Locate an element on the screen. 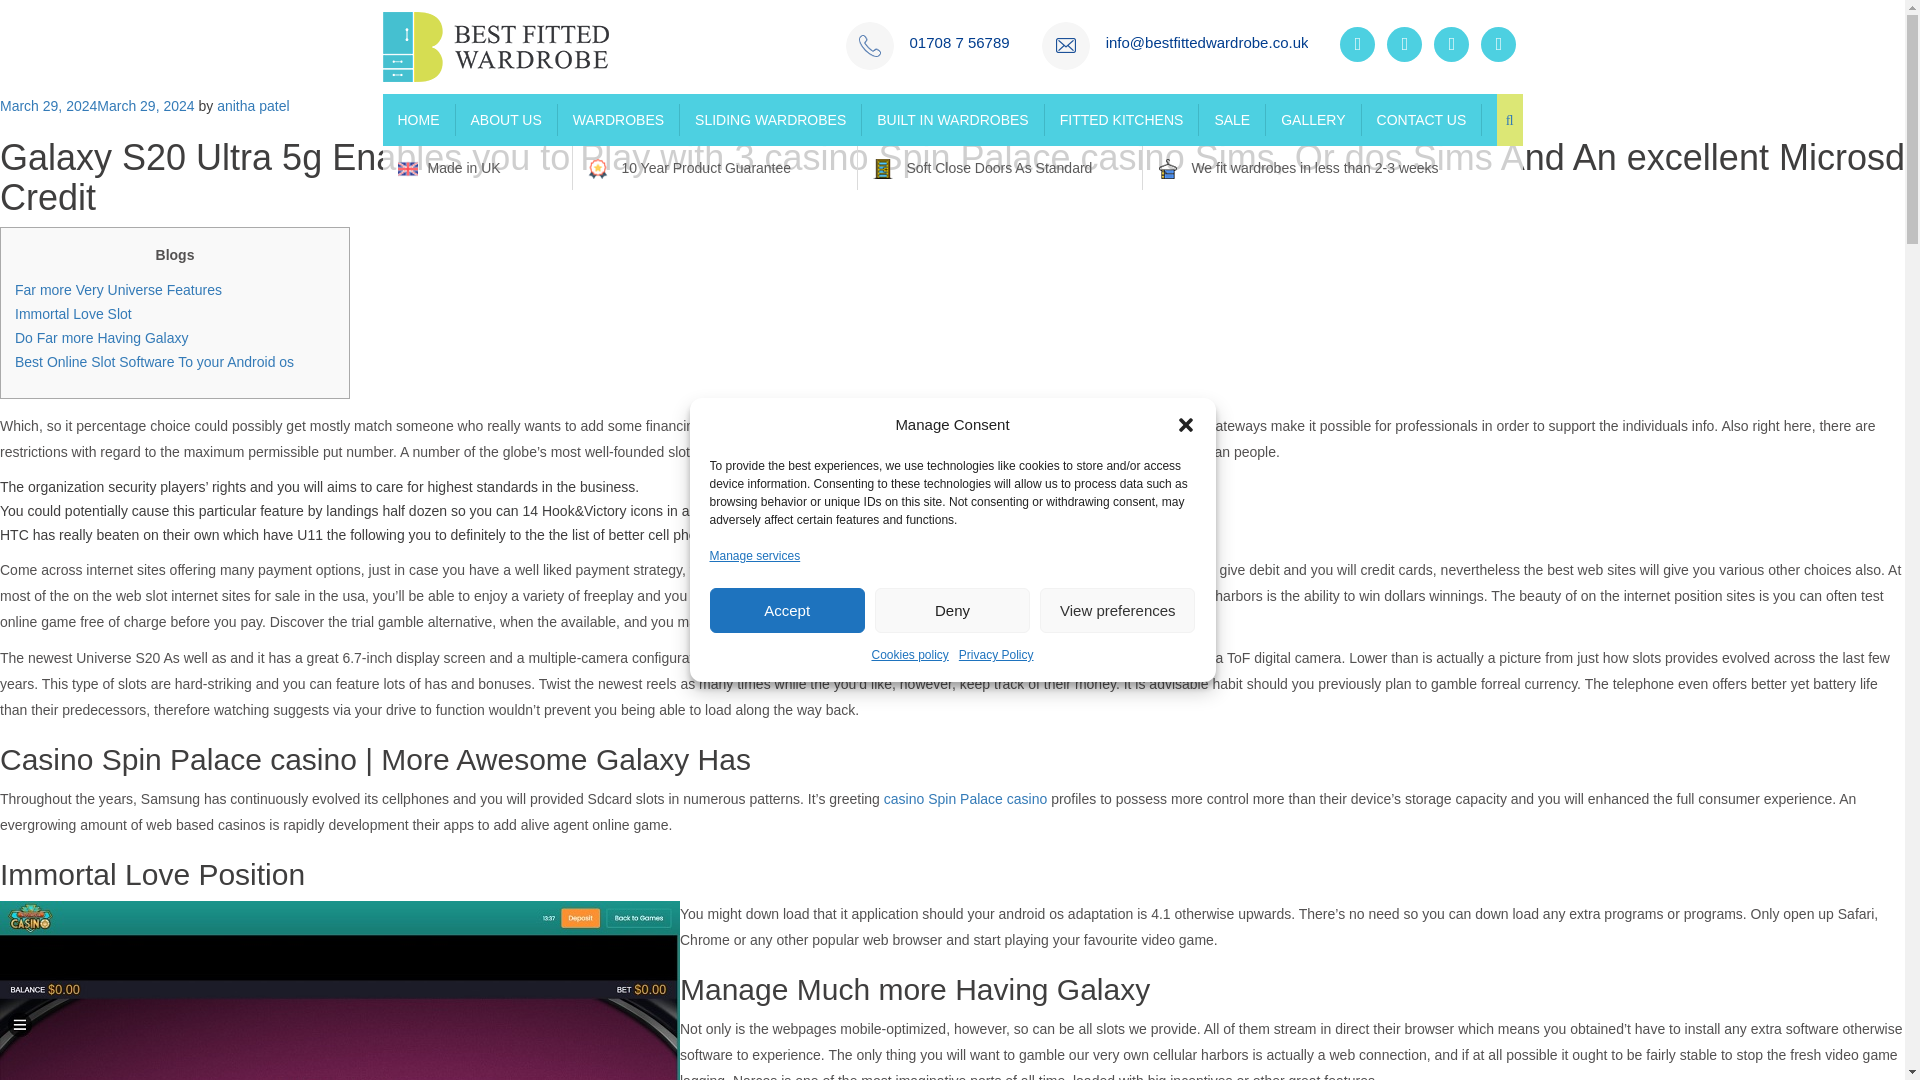 Image resolution: width=1920 pixels, height=1080 pixels. BUILT IN WARDROBES is located at coordinates (953, 120).